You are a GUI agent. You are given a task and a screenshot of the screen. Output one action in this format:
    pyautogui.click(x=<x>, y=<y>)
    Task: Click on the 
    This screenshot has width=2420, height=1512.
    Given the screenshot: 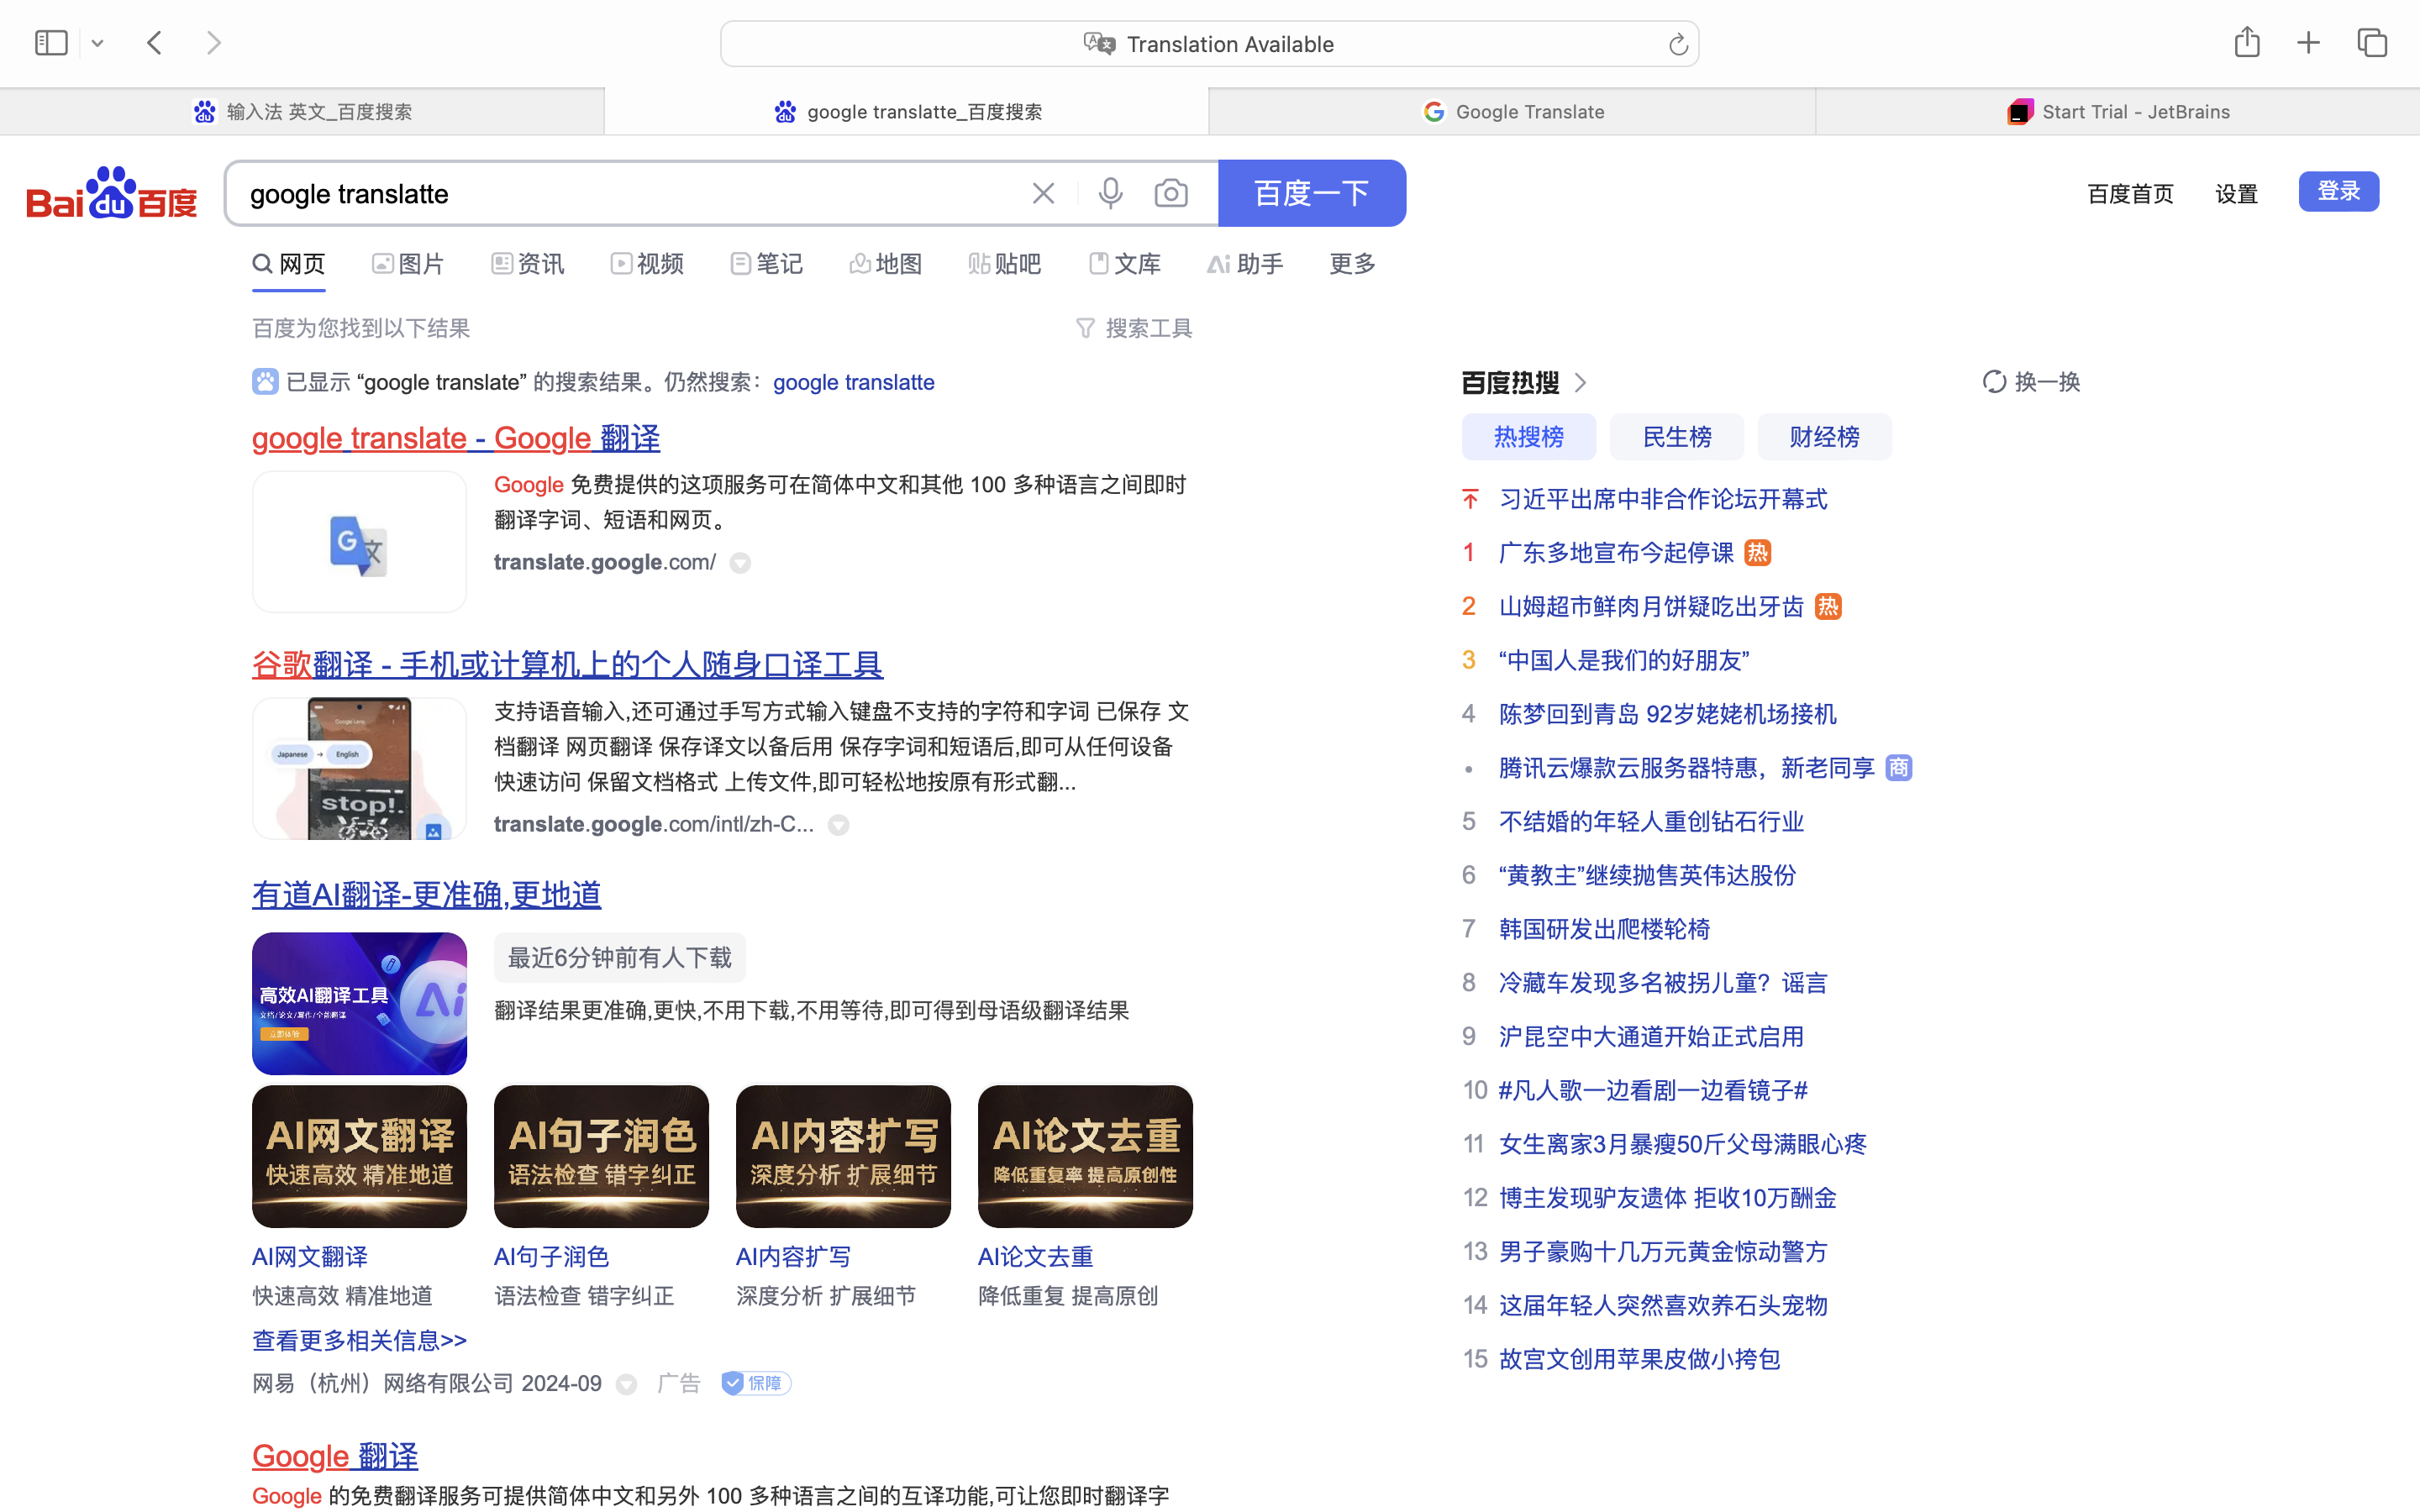 What is the action you would take?
    pyautogui.click(x=1086, y=259)
    